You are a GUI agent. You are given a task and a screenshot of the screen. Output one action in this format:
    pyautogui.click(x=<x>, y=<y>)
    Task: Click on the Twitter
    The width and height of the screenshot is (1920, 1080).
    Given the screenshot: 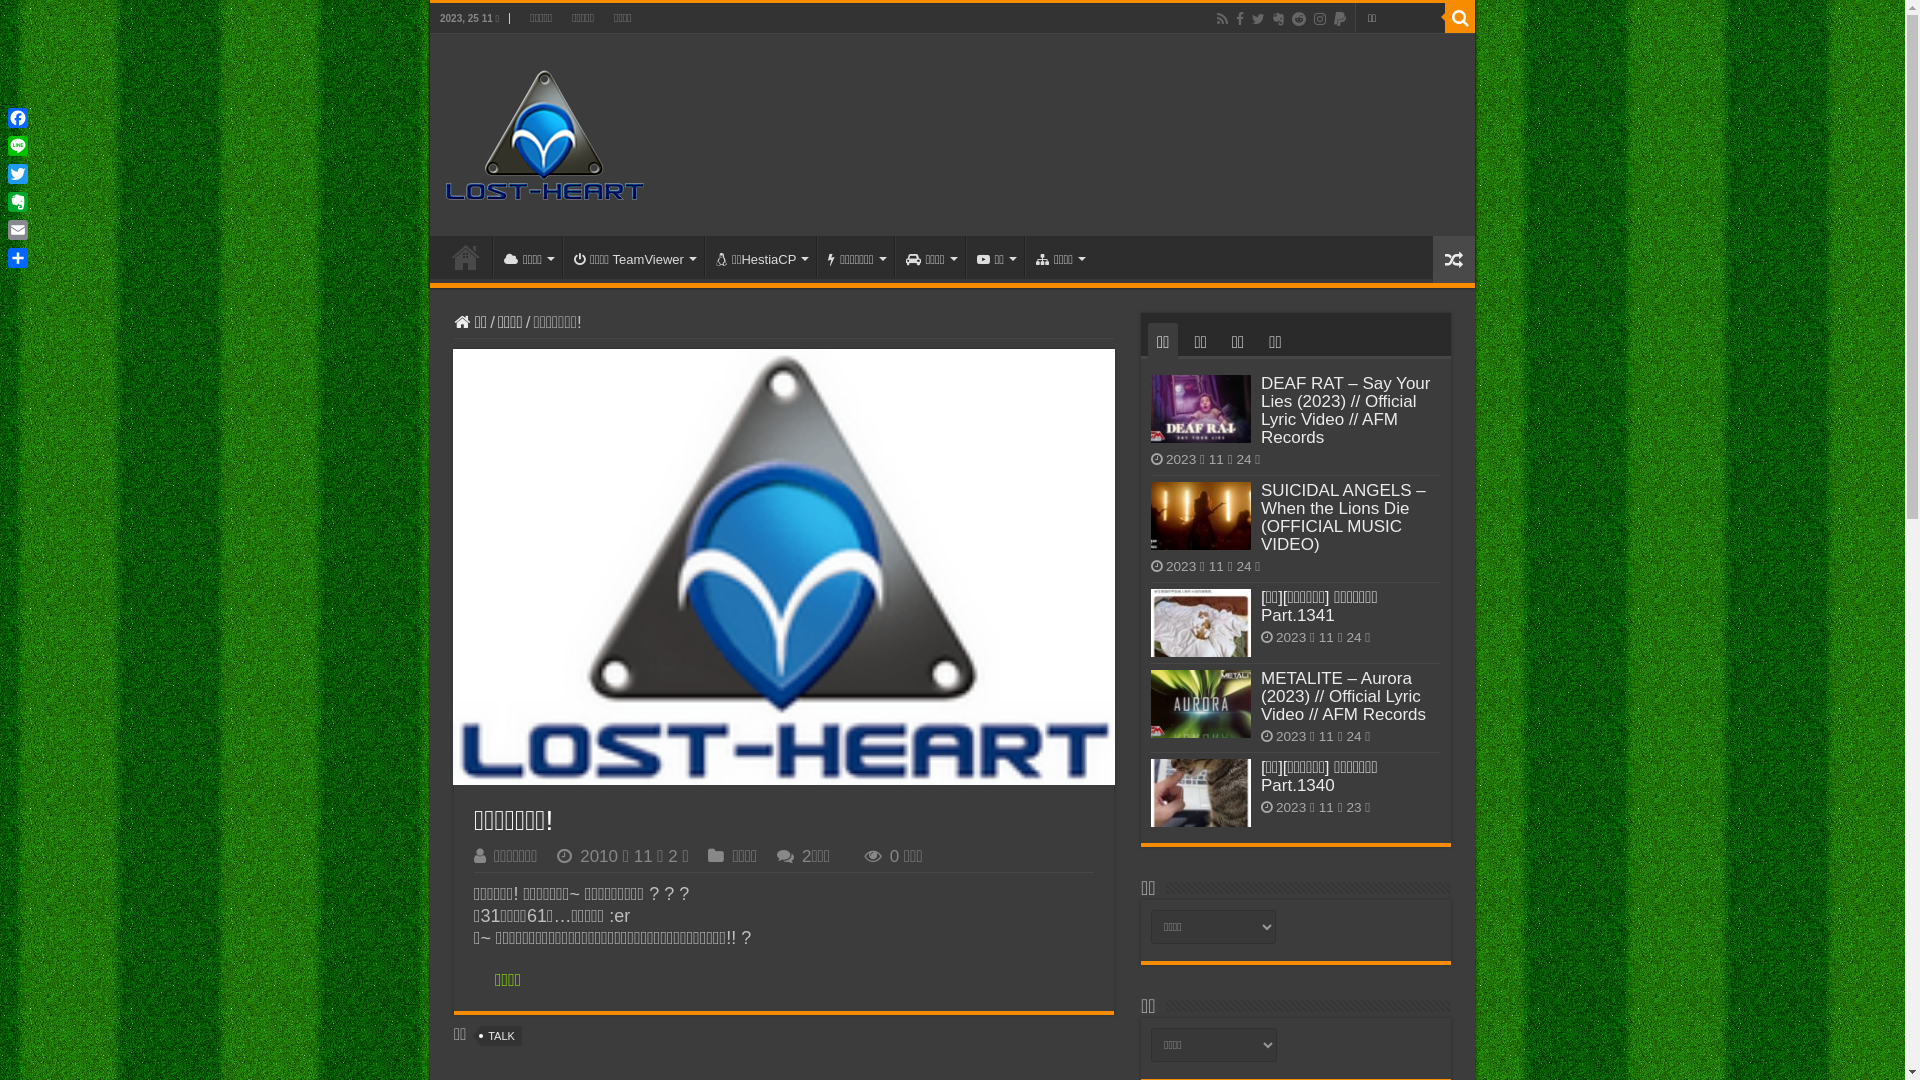 What is the action you would take?
    pyautogui.click(x=1258, y=19)
    